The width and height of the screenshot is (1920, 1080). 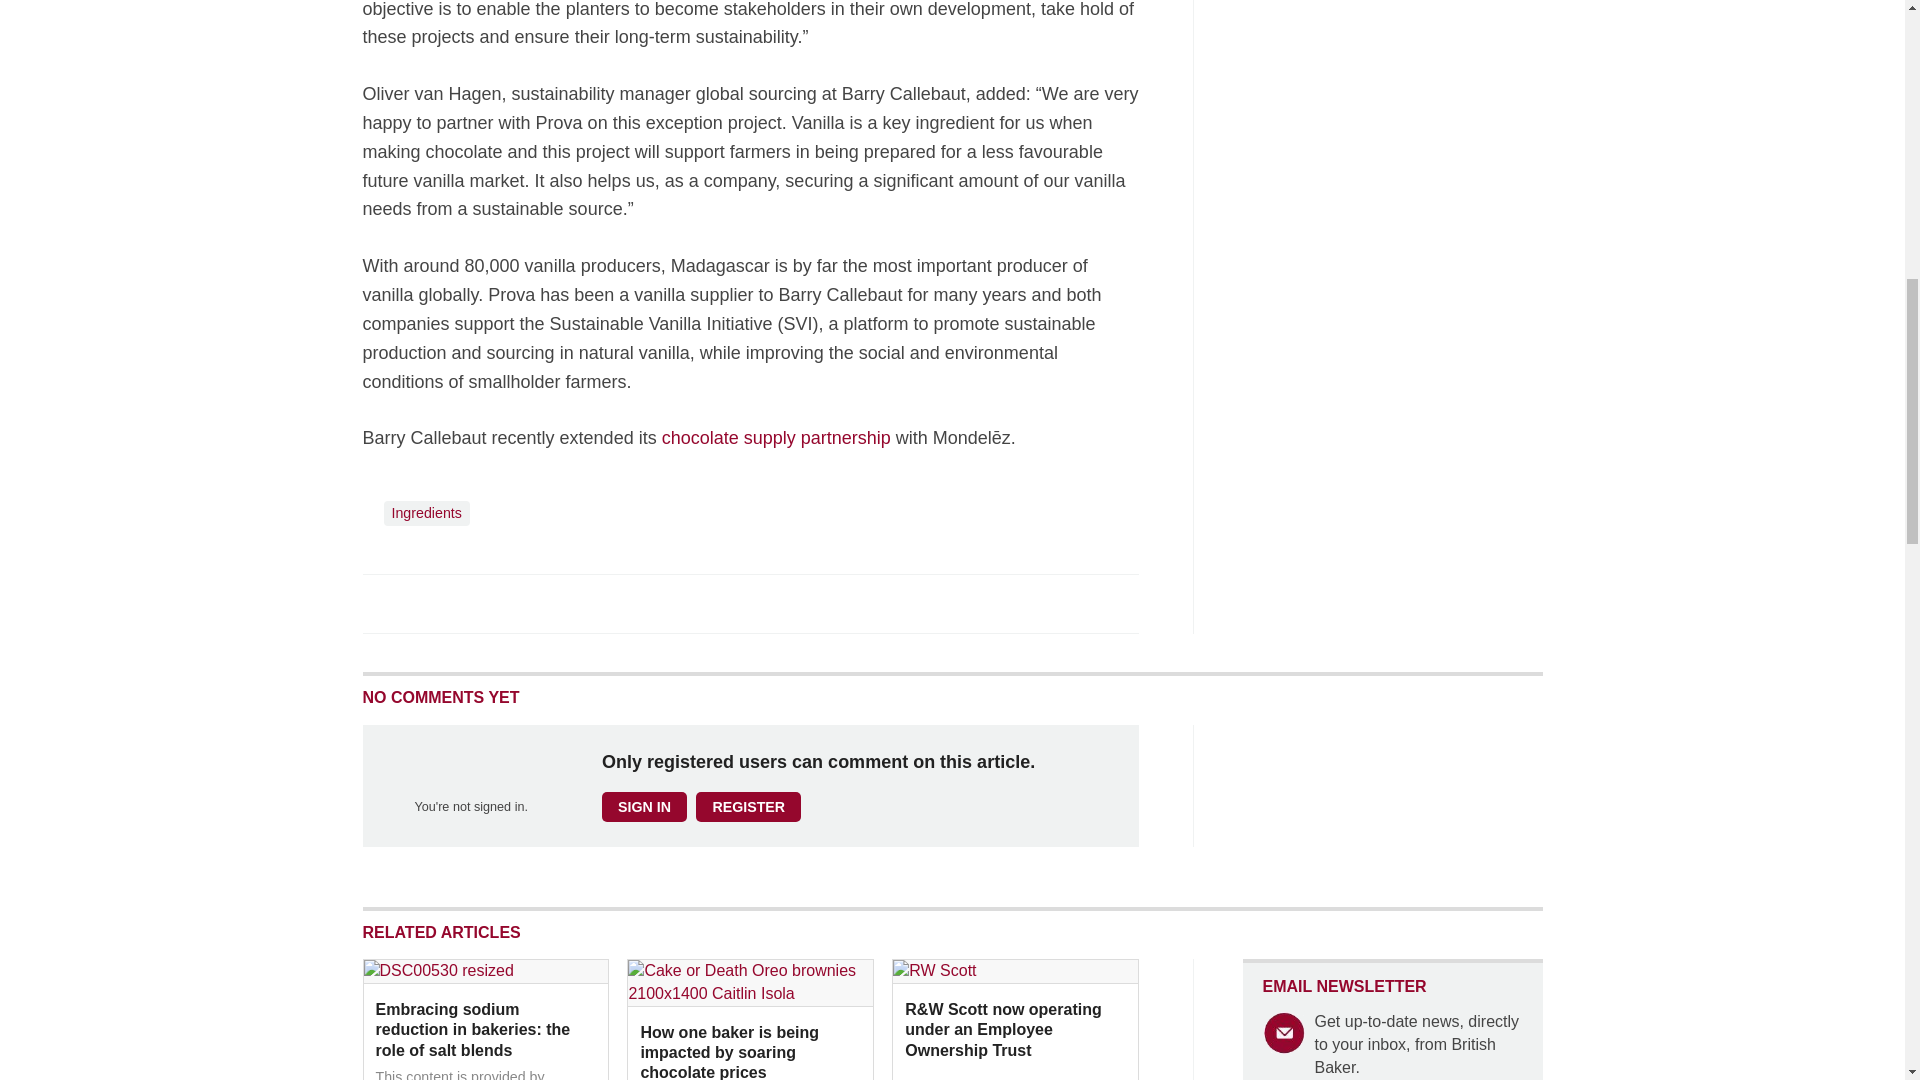 What do you see at coordinates (465, 603) in the screenshot?
I see `Share this on Linked in` at bounding box center [465, 603].